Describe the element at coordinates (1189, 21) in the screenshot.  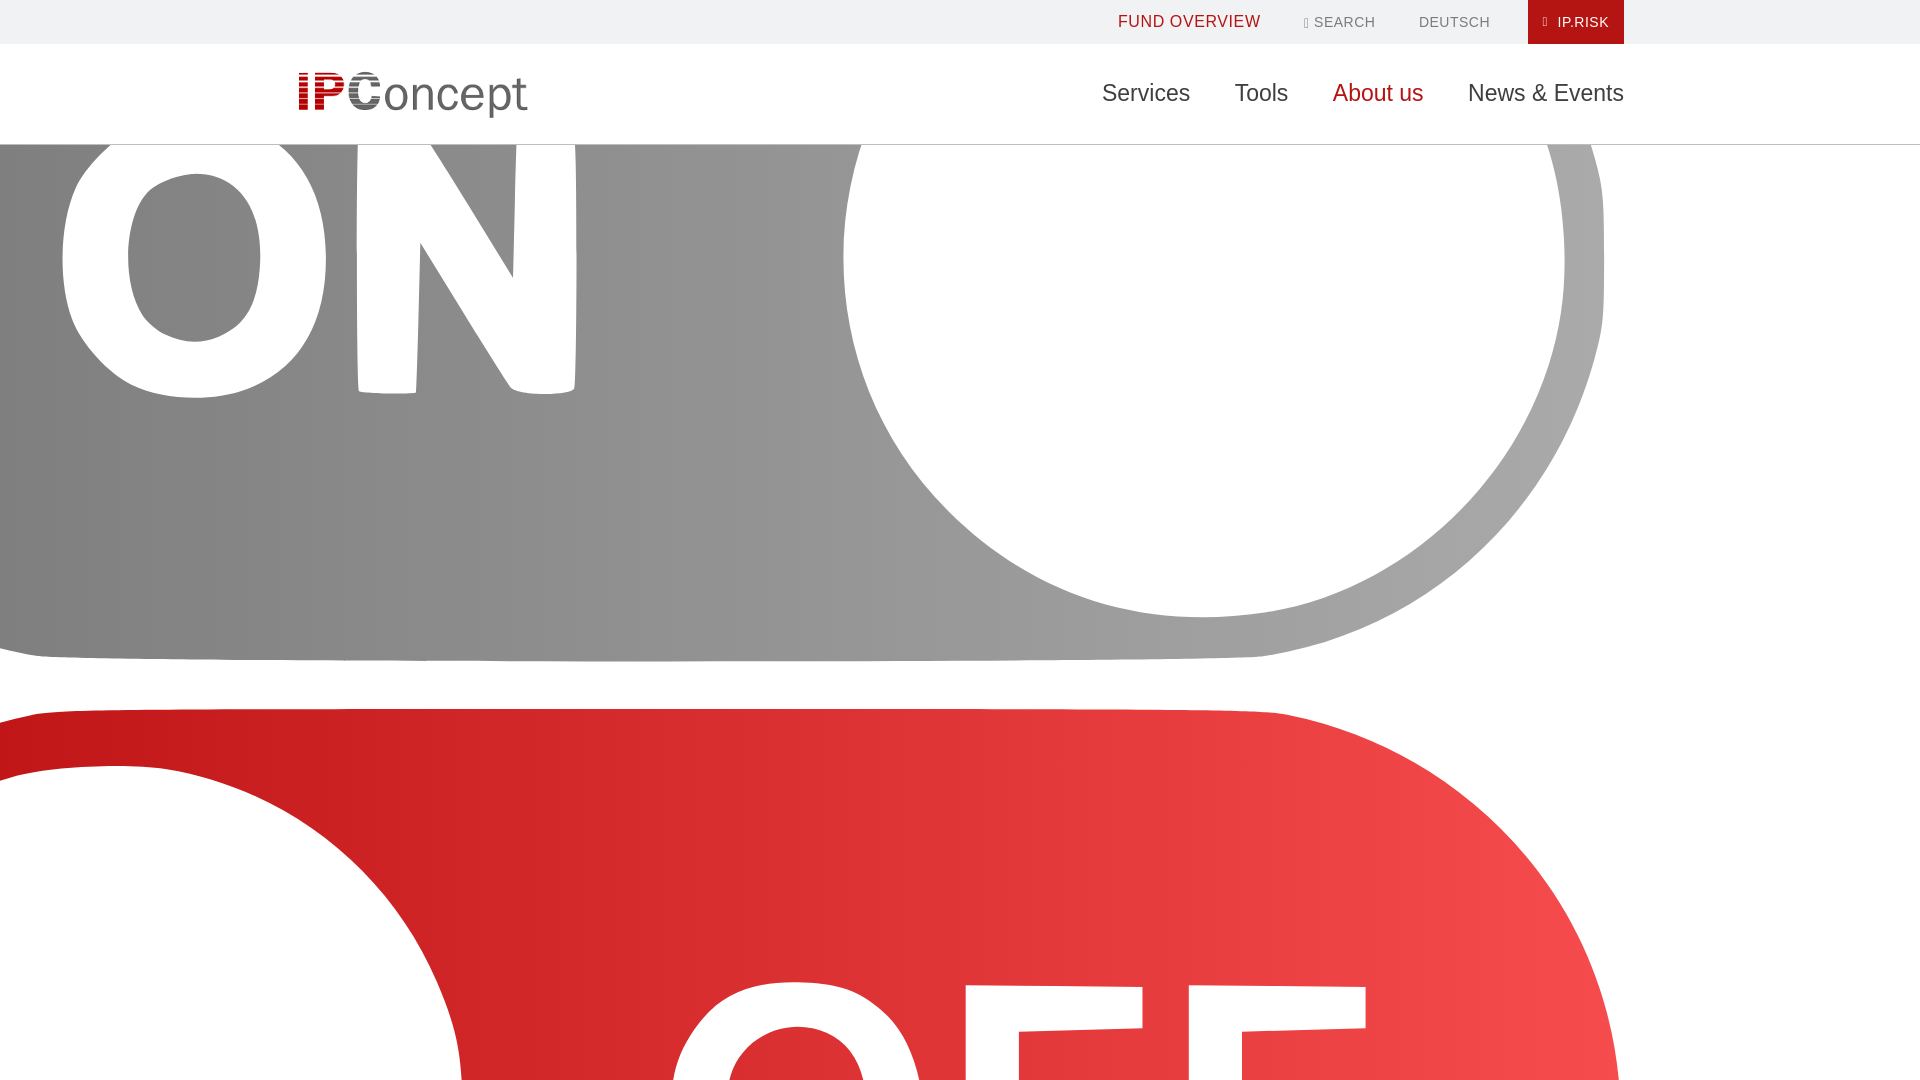
I see `FUND OVERVIEW` at that location.